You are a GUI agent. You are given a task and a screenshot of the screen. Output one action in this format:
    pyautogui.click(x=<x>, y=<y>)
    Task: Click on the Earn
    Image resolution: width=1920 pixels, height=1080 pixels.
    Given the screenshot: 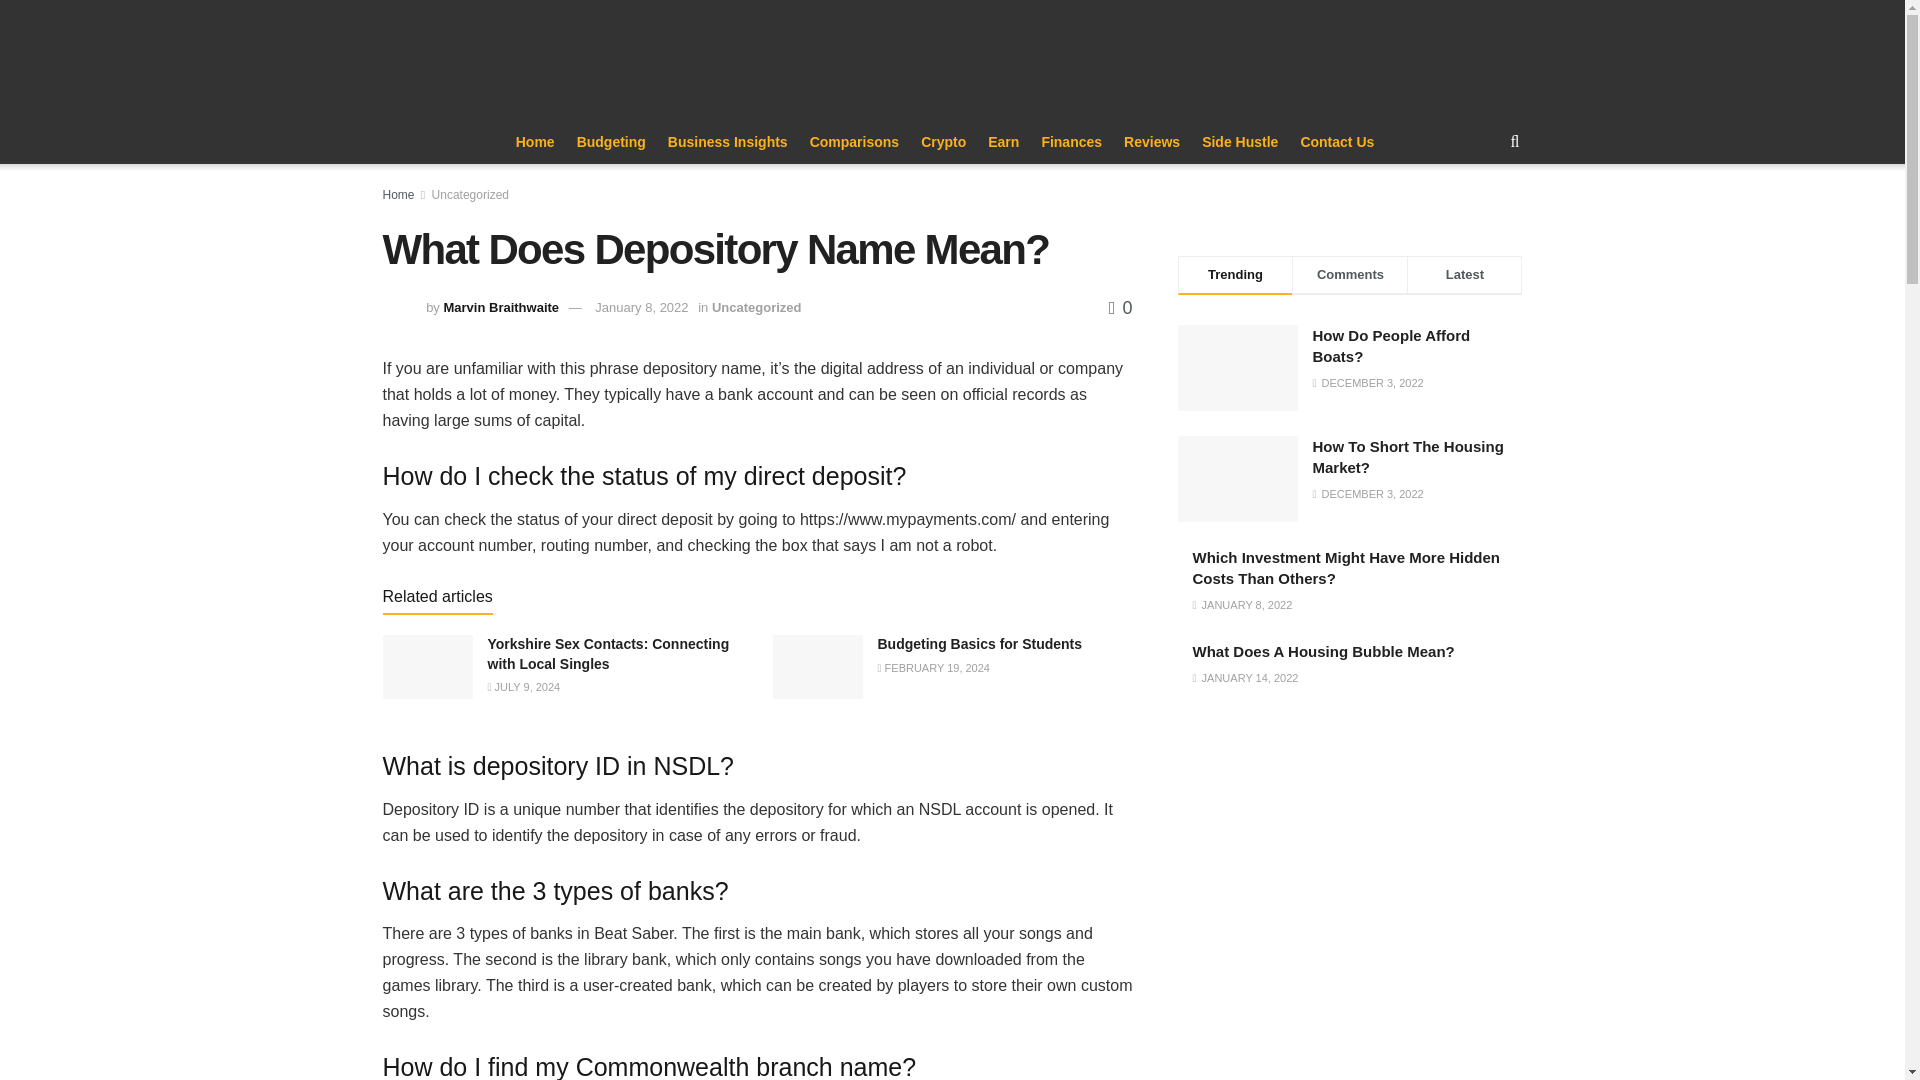 What is the action you would take?
    pyautogui.click(x=1004, y=142)
    